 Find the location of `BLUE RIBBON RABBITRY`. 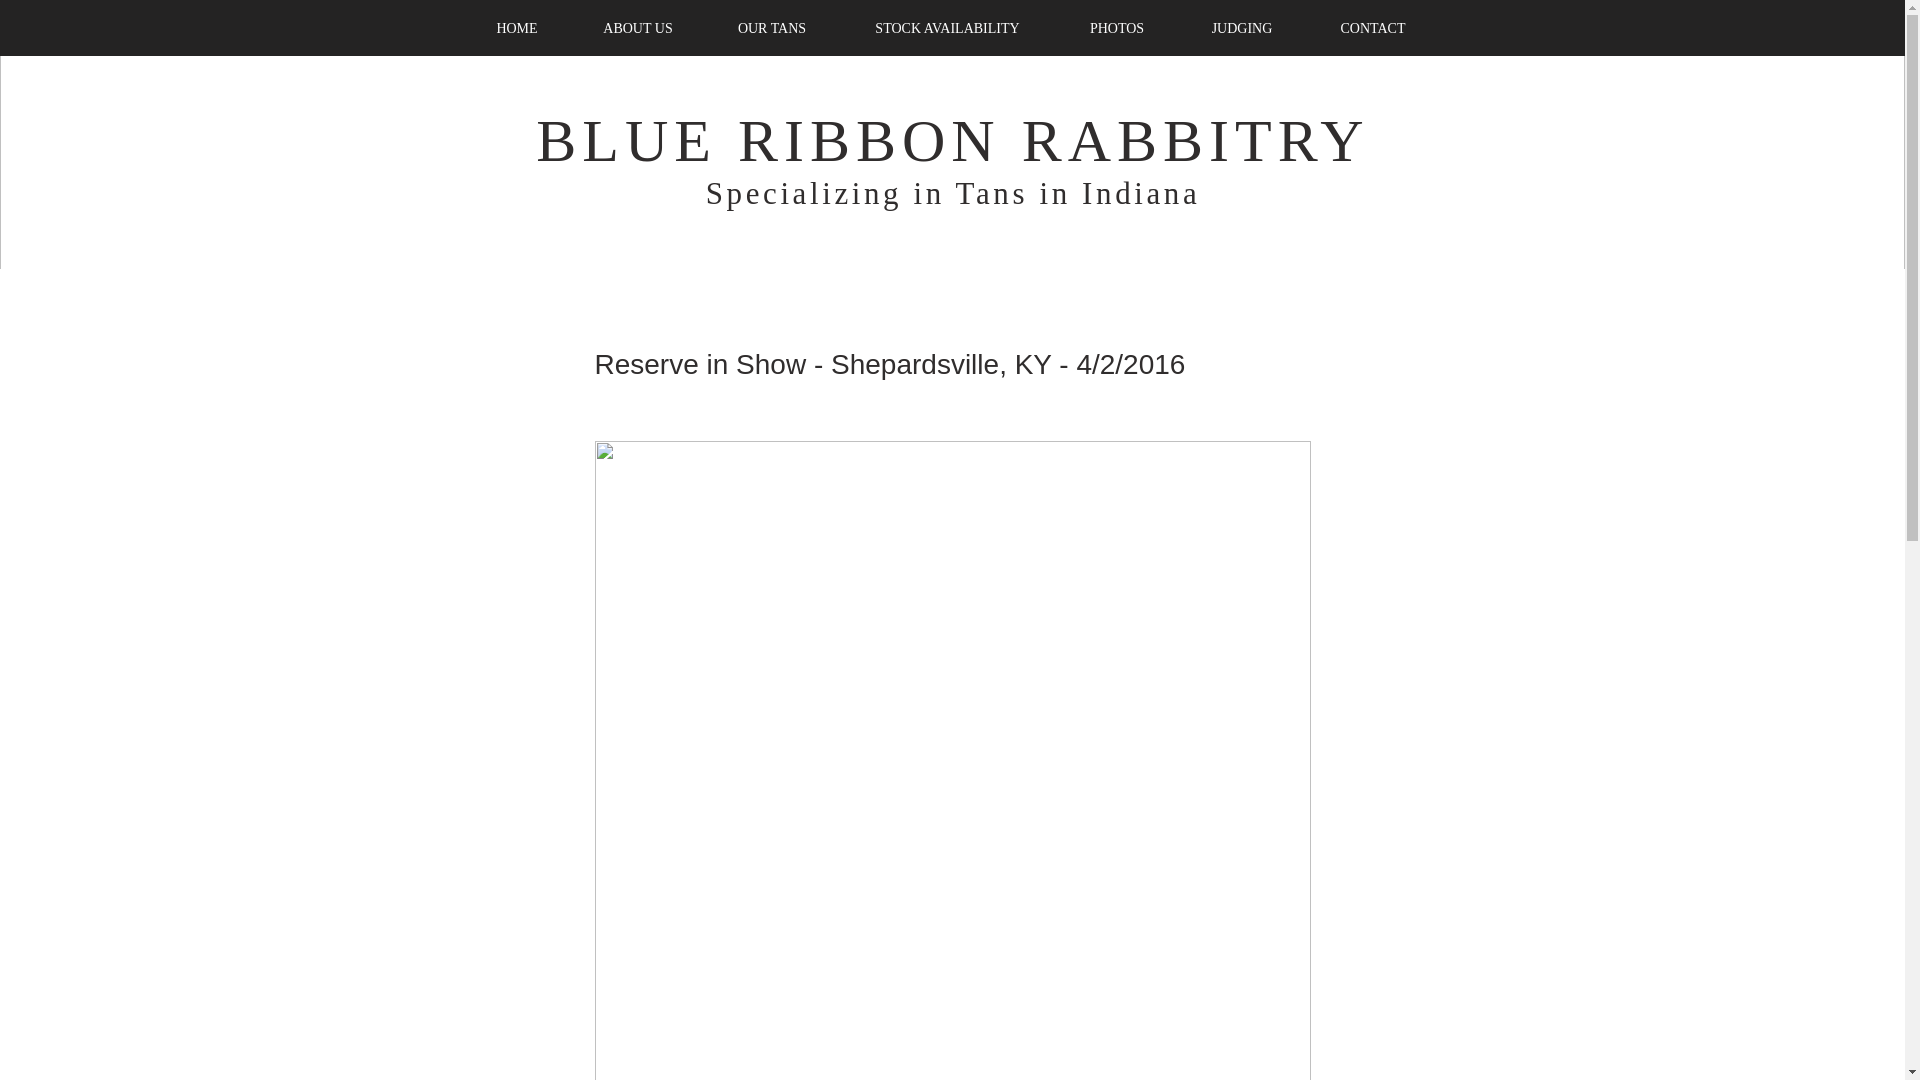

BLUE RIBBON RABBITRY is located at coordinates (952, 140).